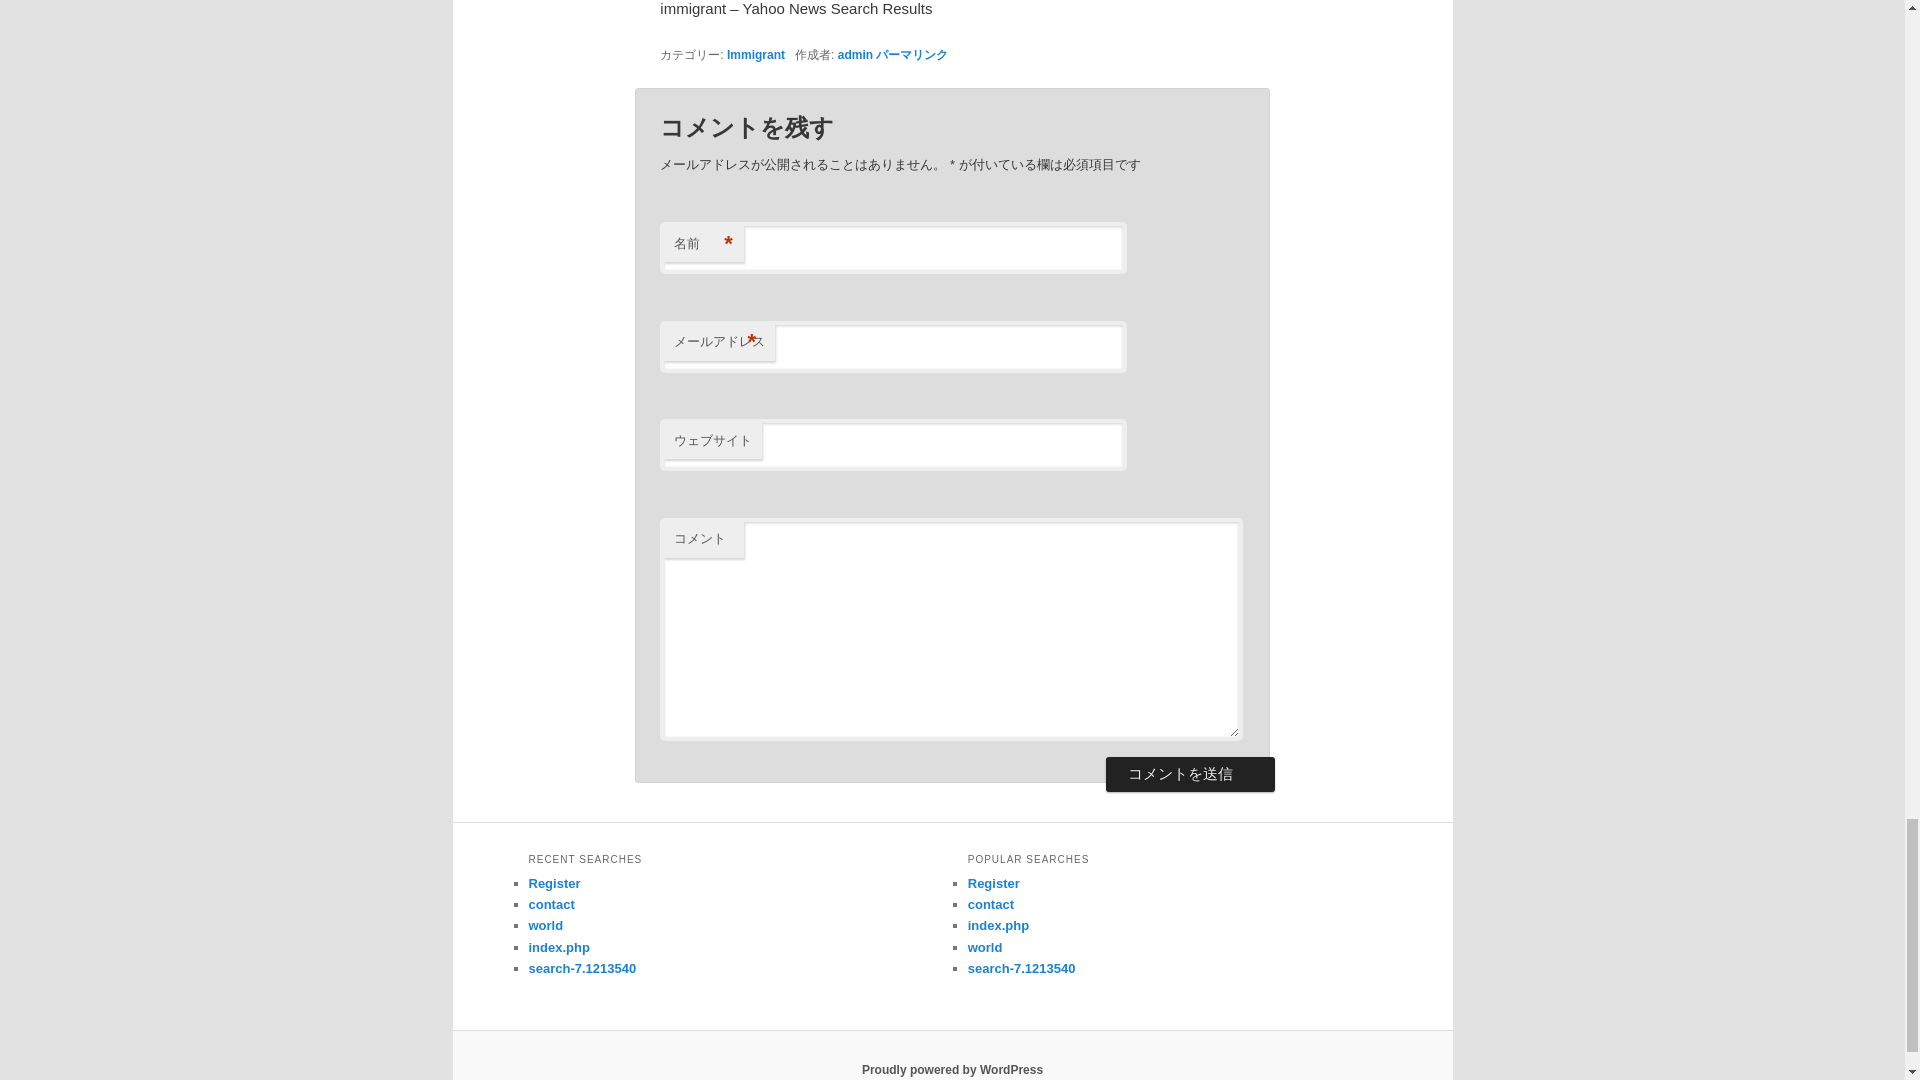  I want to click on world, so click(545, 926).